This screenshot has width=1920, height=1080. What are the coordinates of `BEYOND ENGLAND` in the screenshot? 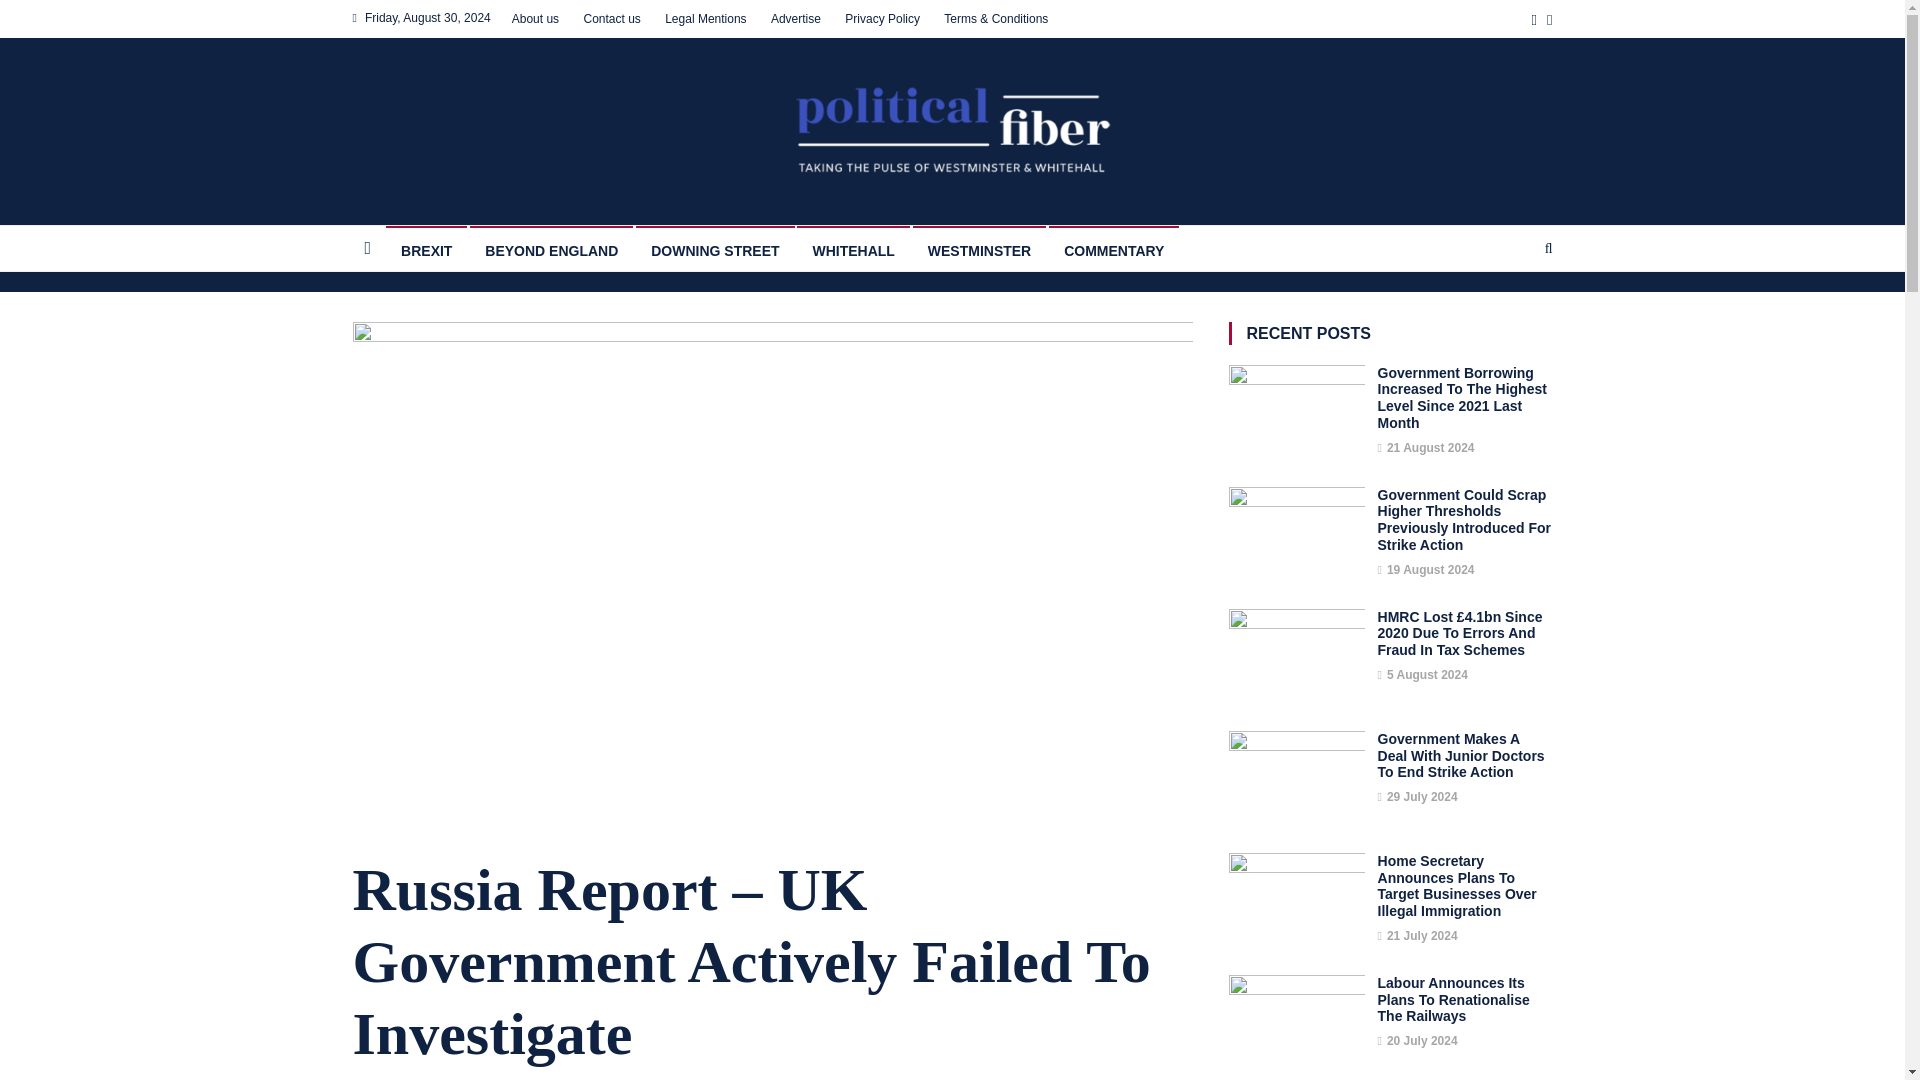 It's located at (552, 248).